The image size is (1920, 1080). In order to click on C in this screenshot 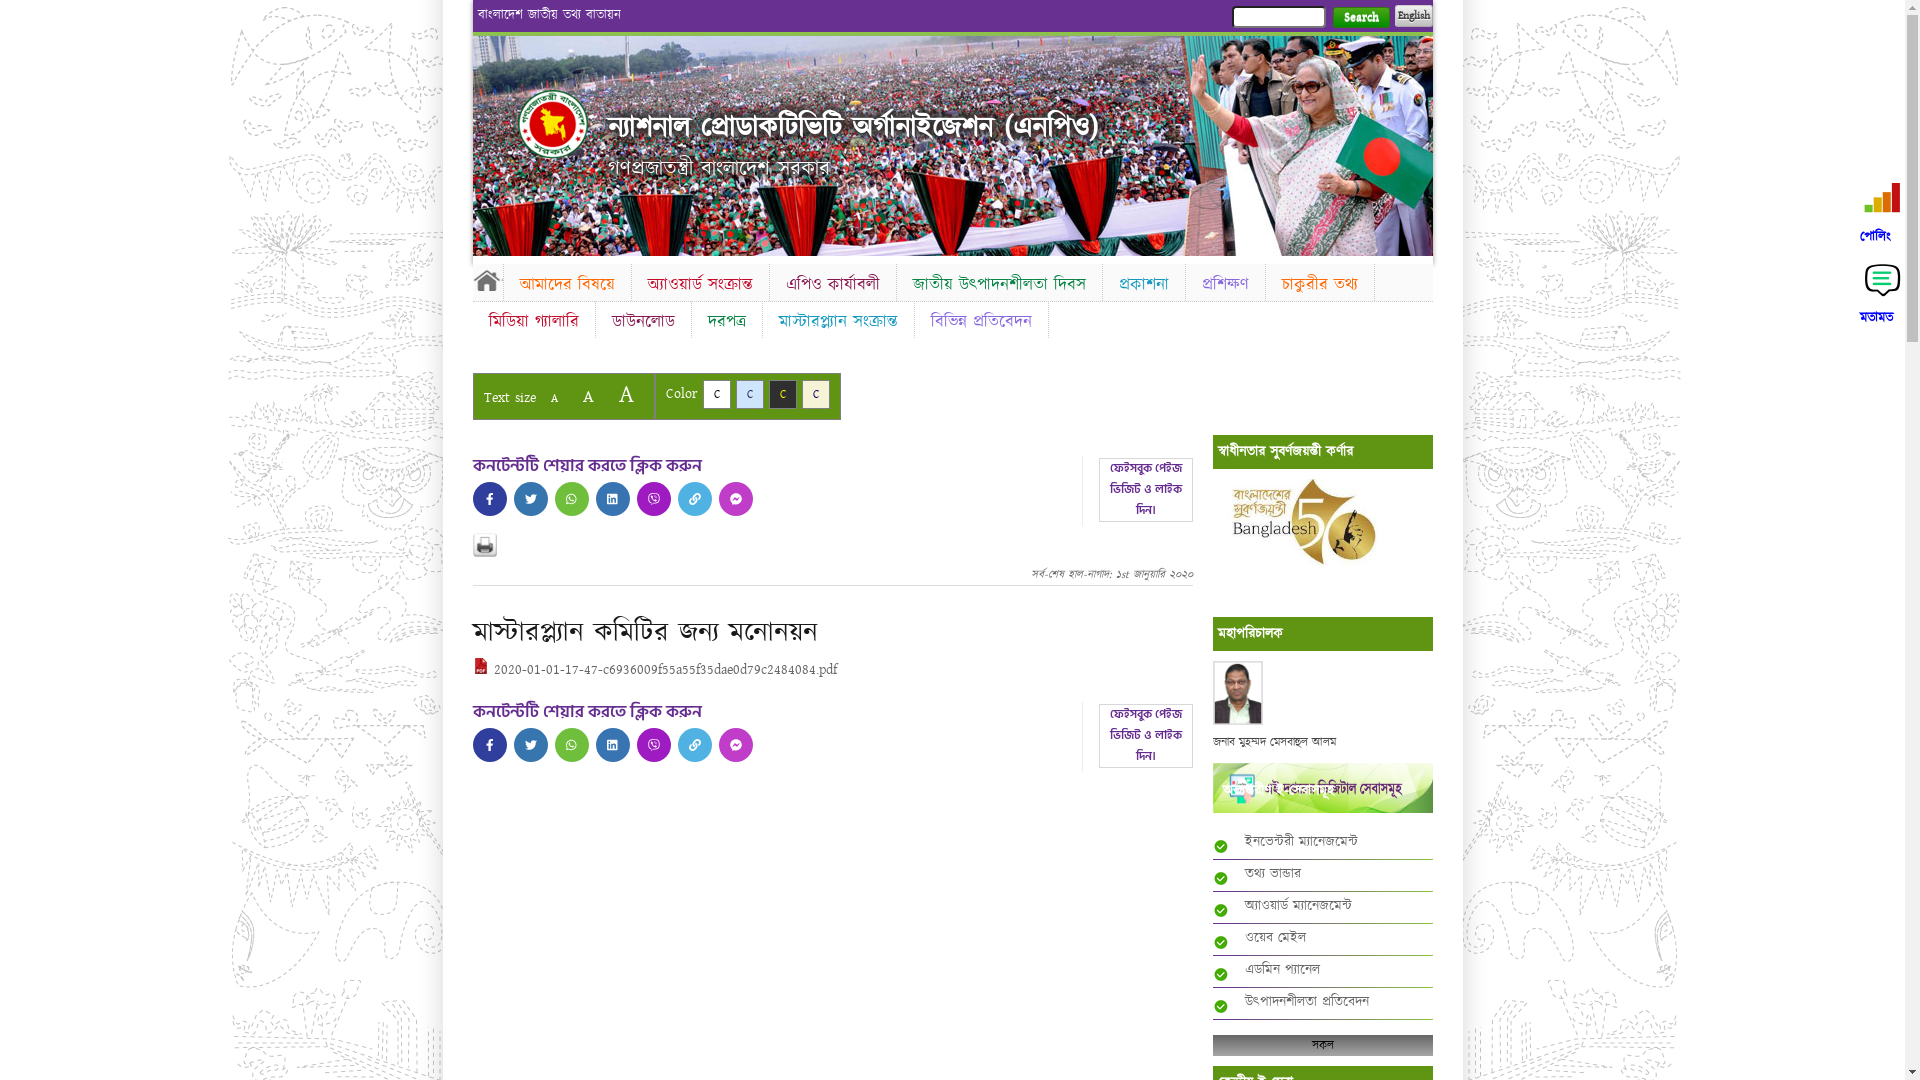, I will do `click(716, 394)`.